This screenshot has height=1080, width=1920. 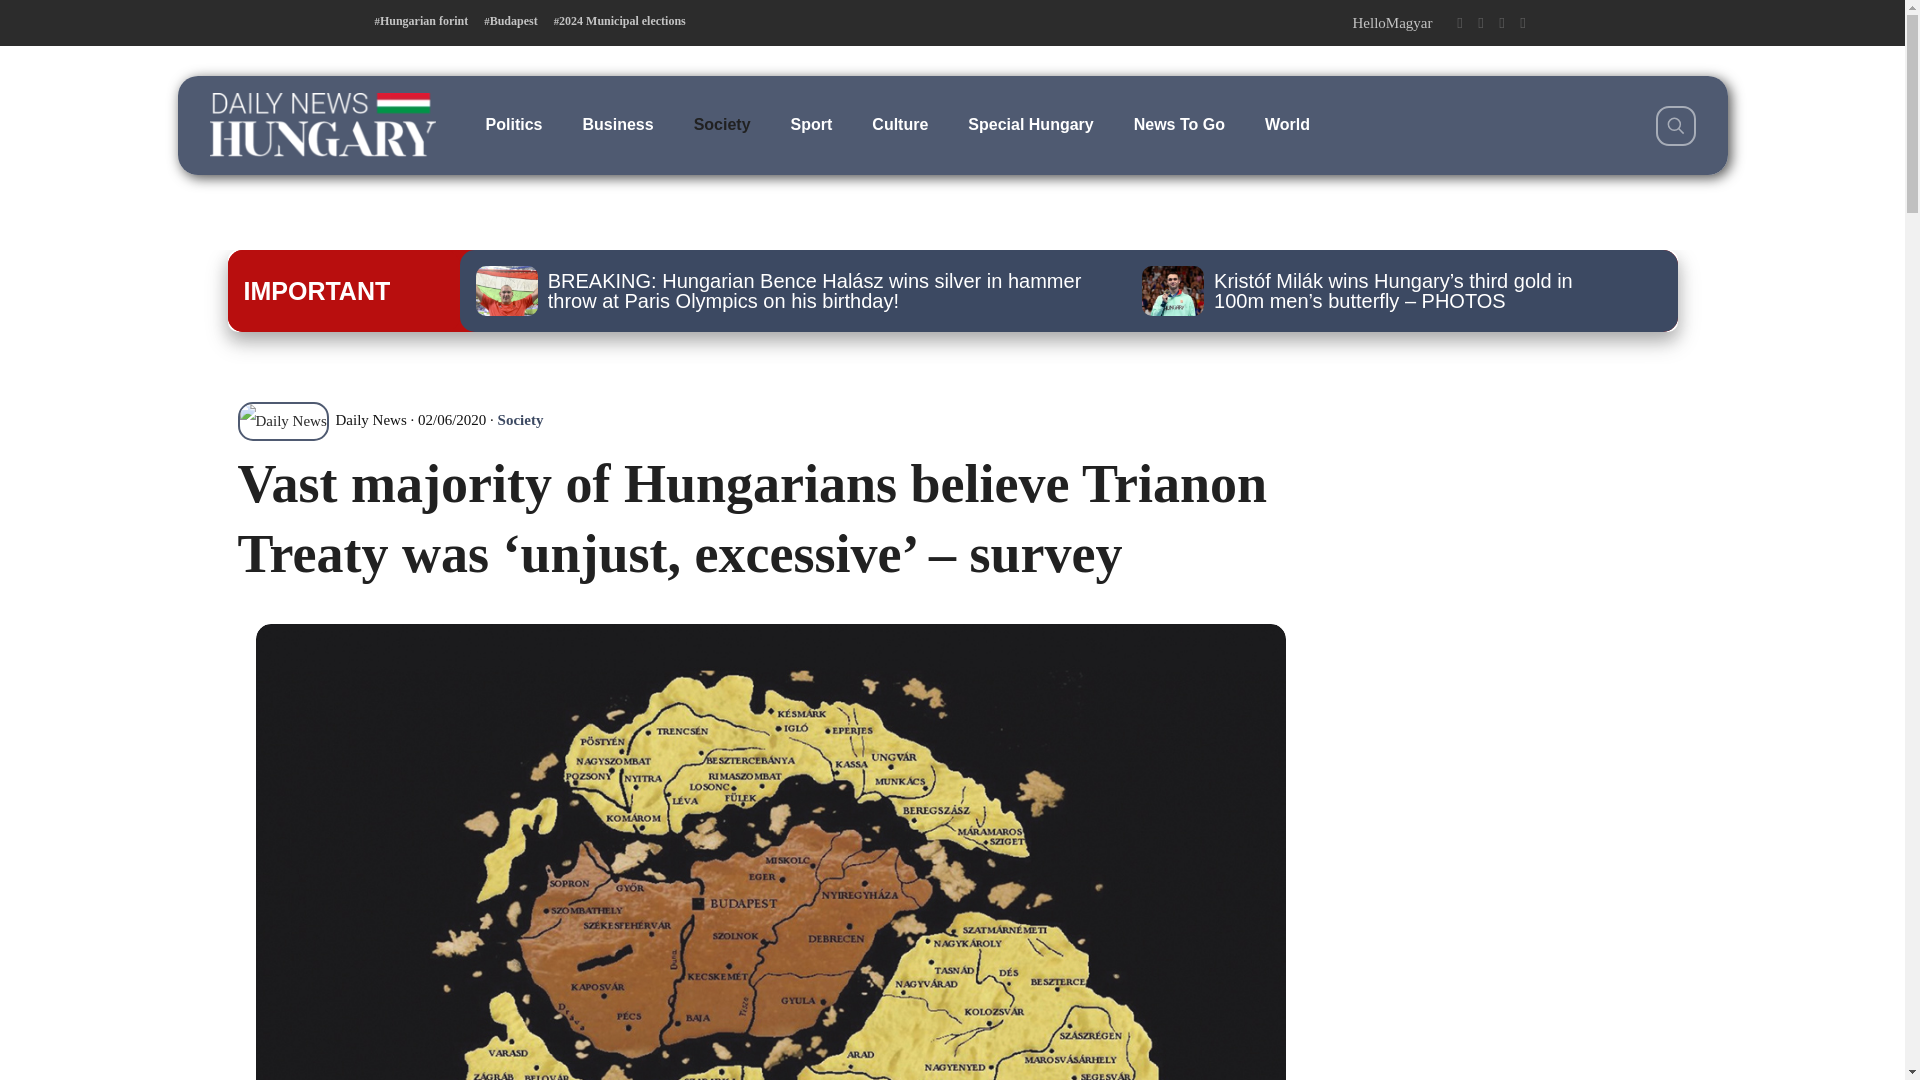 What do you see at coordinates (900, 124) in the screenshot?
I see `Culture` at bounding box center [900, 124].